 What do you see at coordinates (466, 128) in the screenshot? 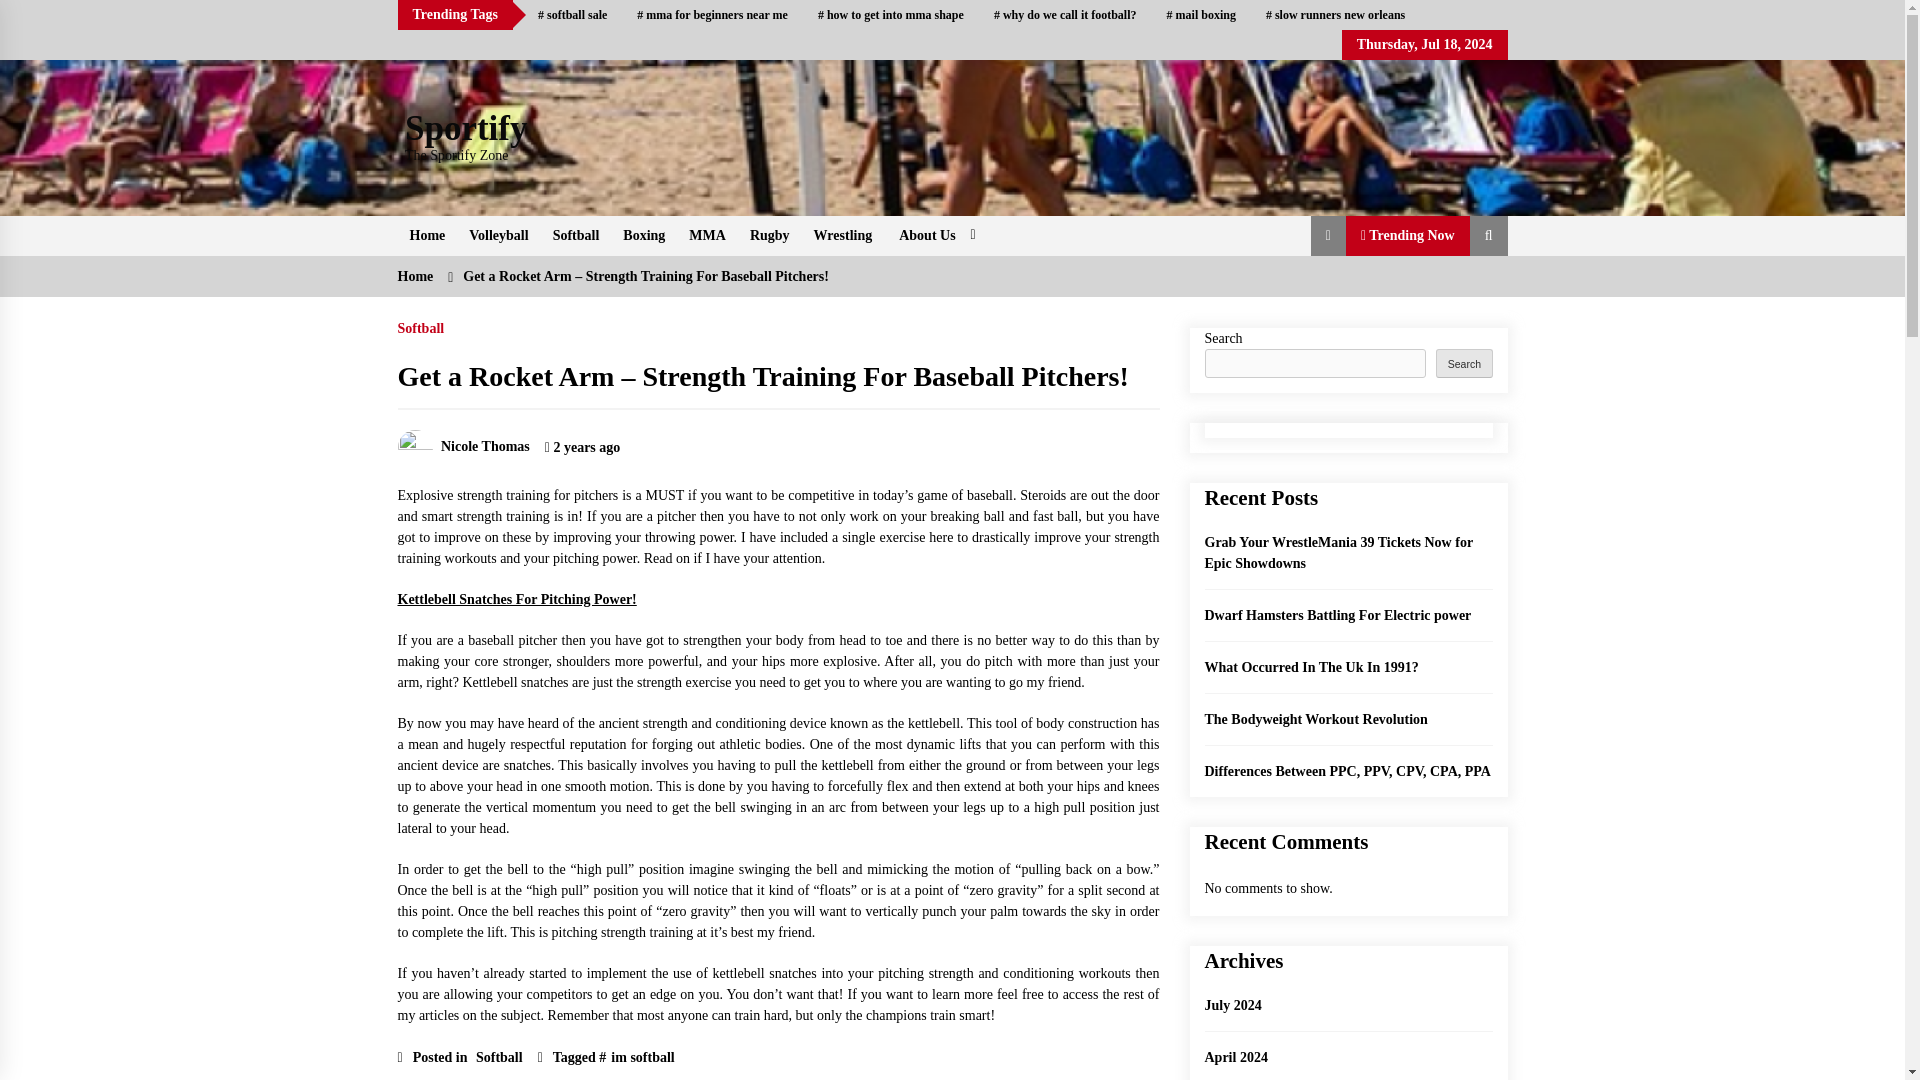
I see `Sportify` at bounding box center [466, 128].